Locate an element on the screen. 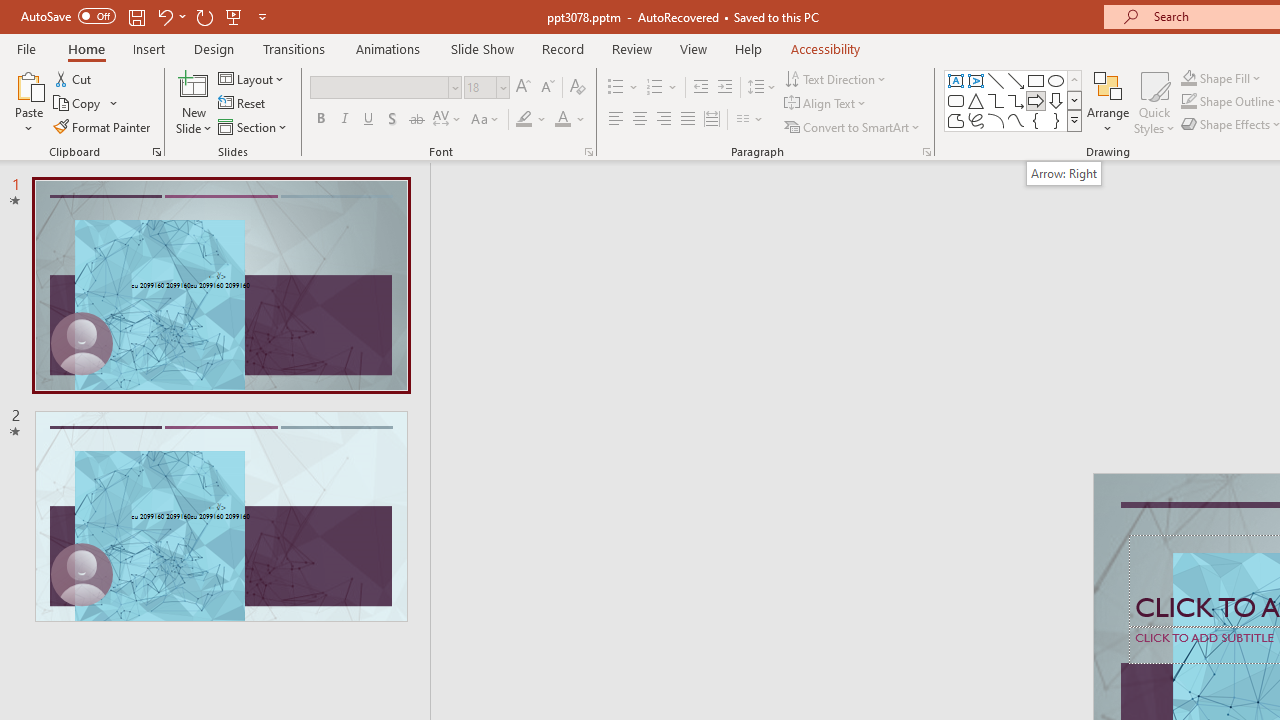  Character Spacing is located at coordinates (448, 120).